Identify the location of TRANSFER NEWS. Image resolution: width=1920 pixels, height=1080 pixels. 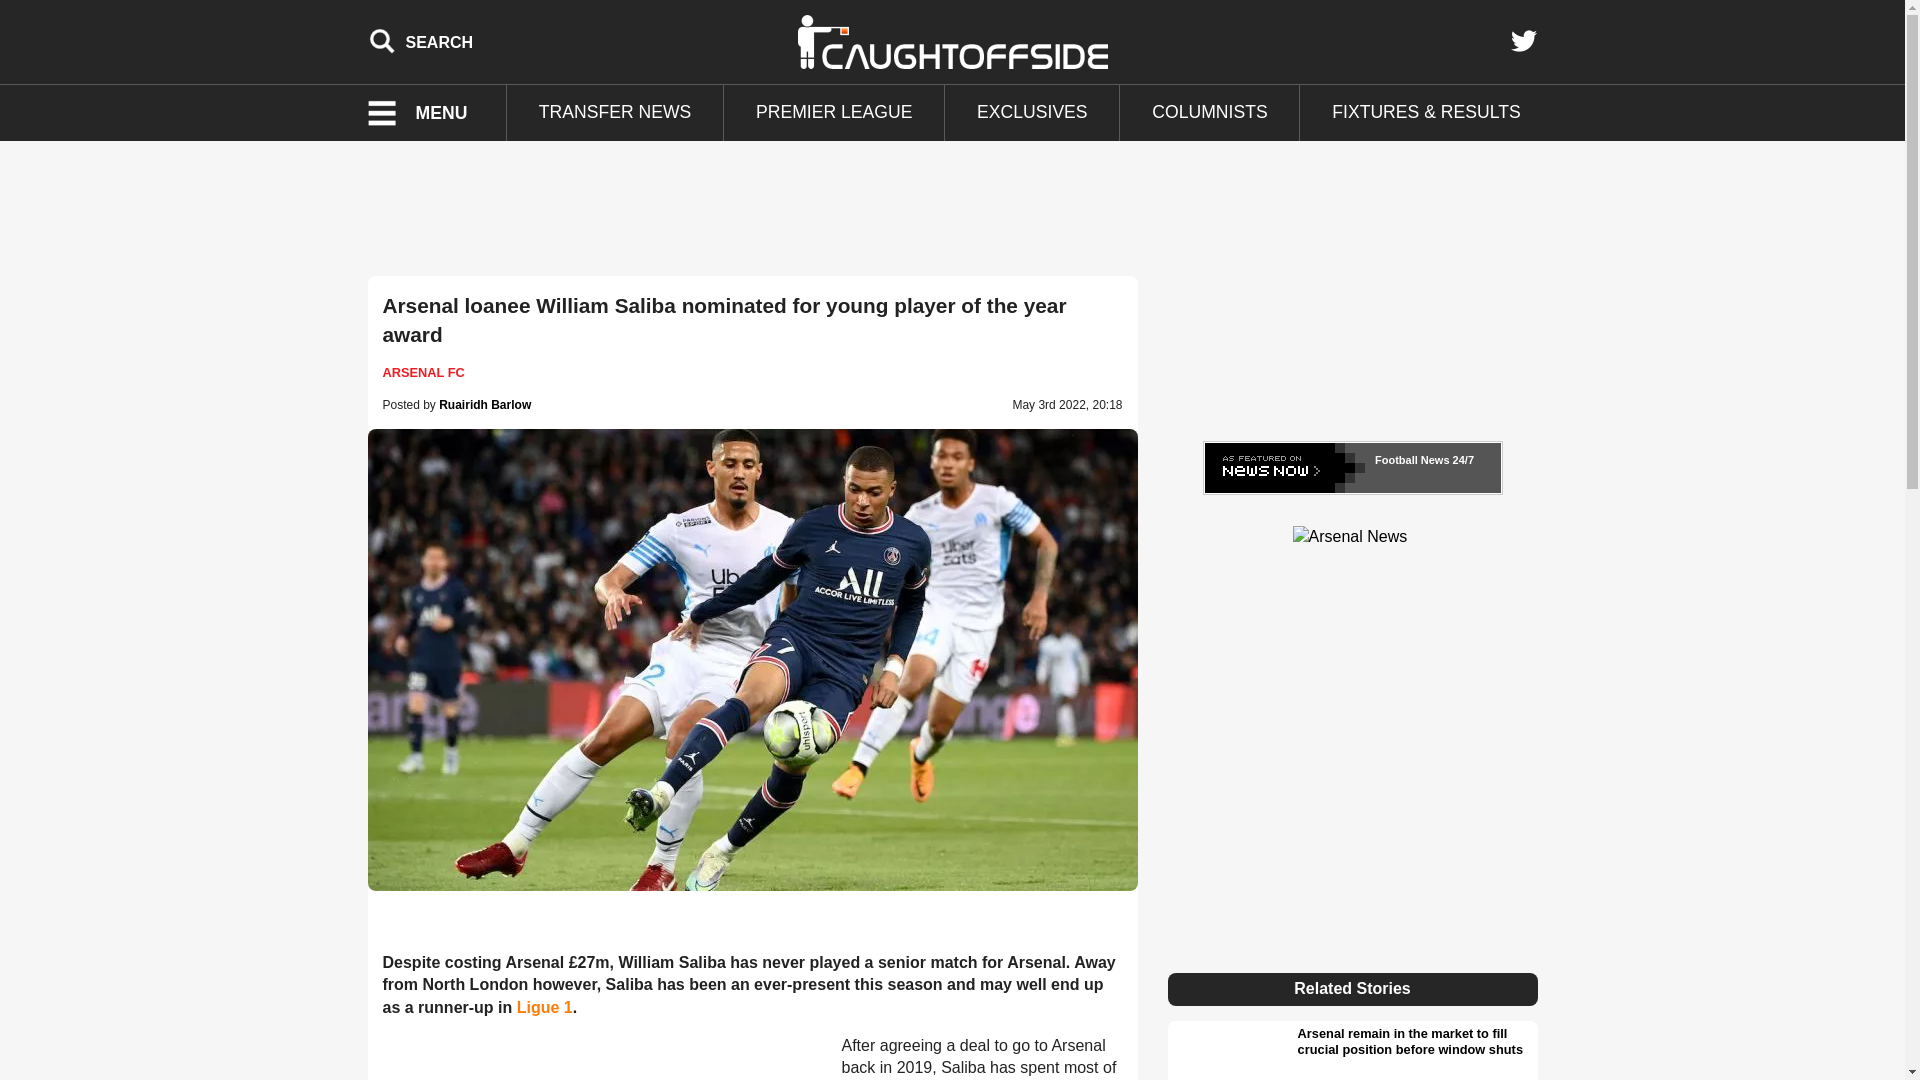
(614, 113).